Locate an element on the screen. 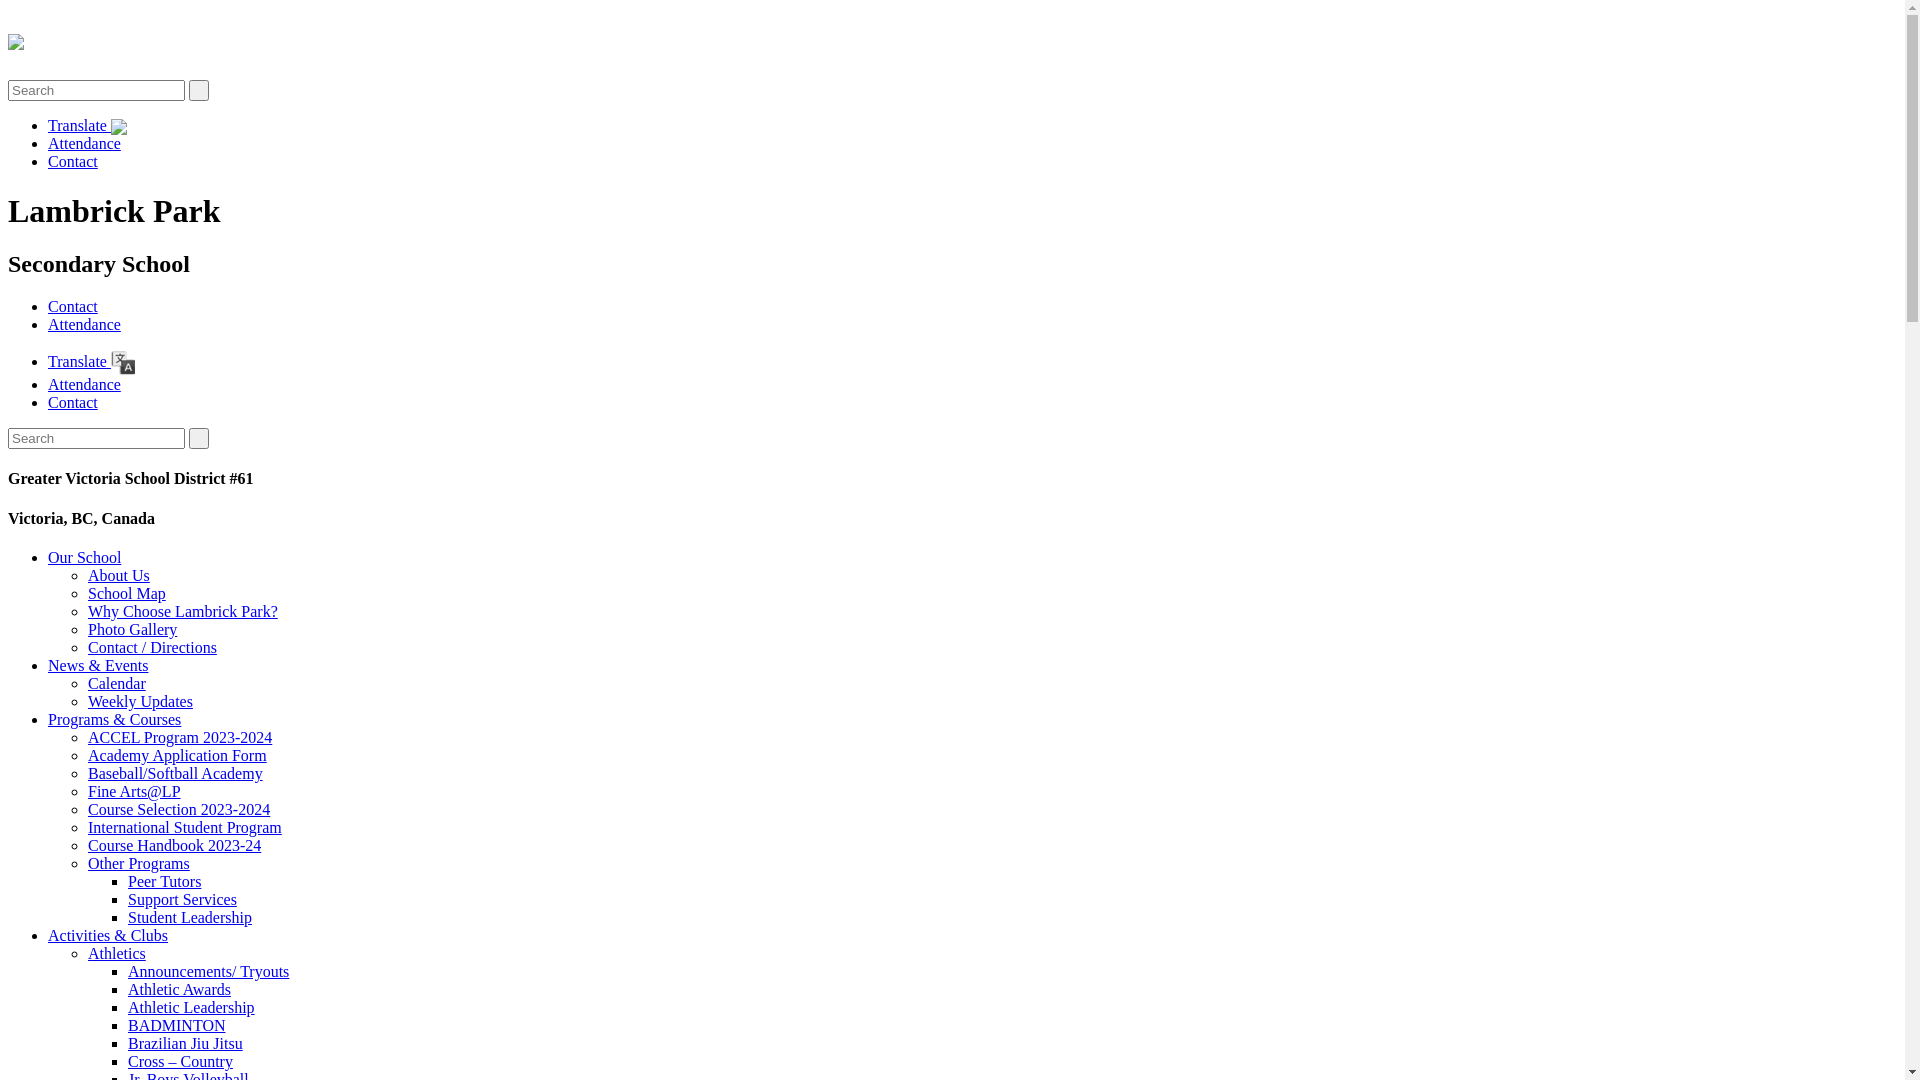 The height and width of the screenshot is (1080, 1920). Attendance is located at coordinates (84, 384).